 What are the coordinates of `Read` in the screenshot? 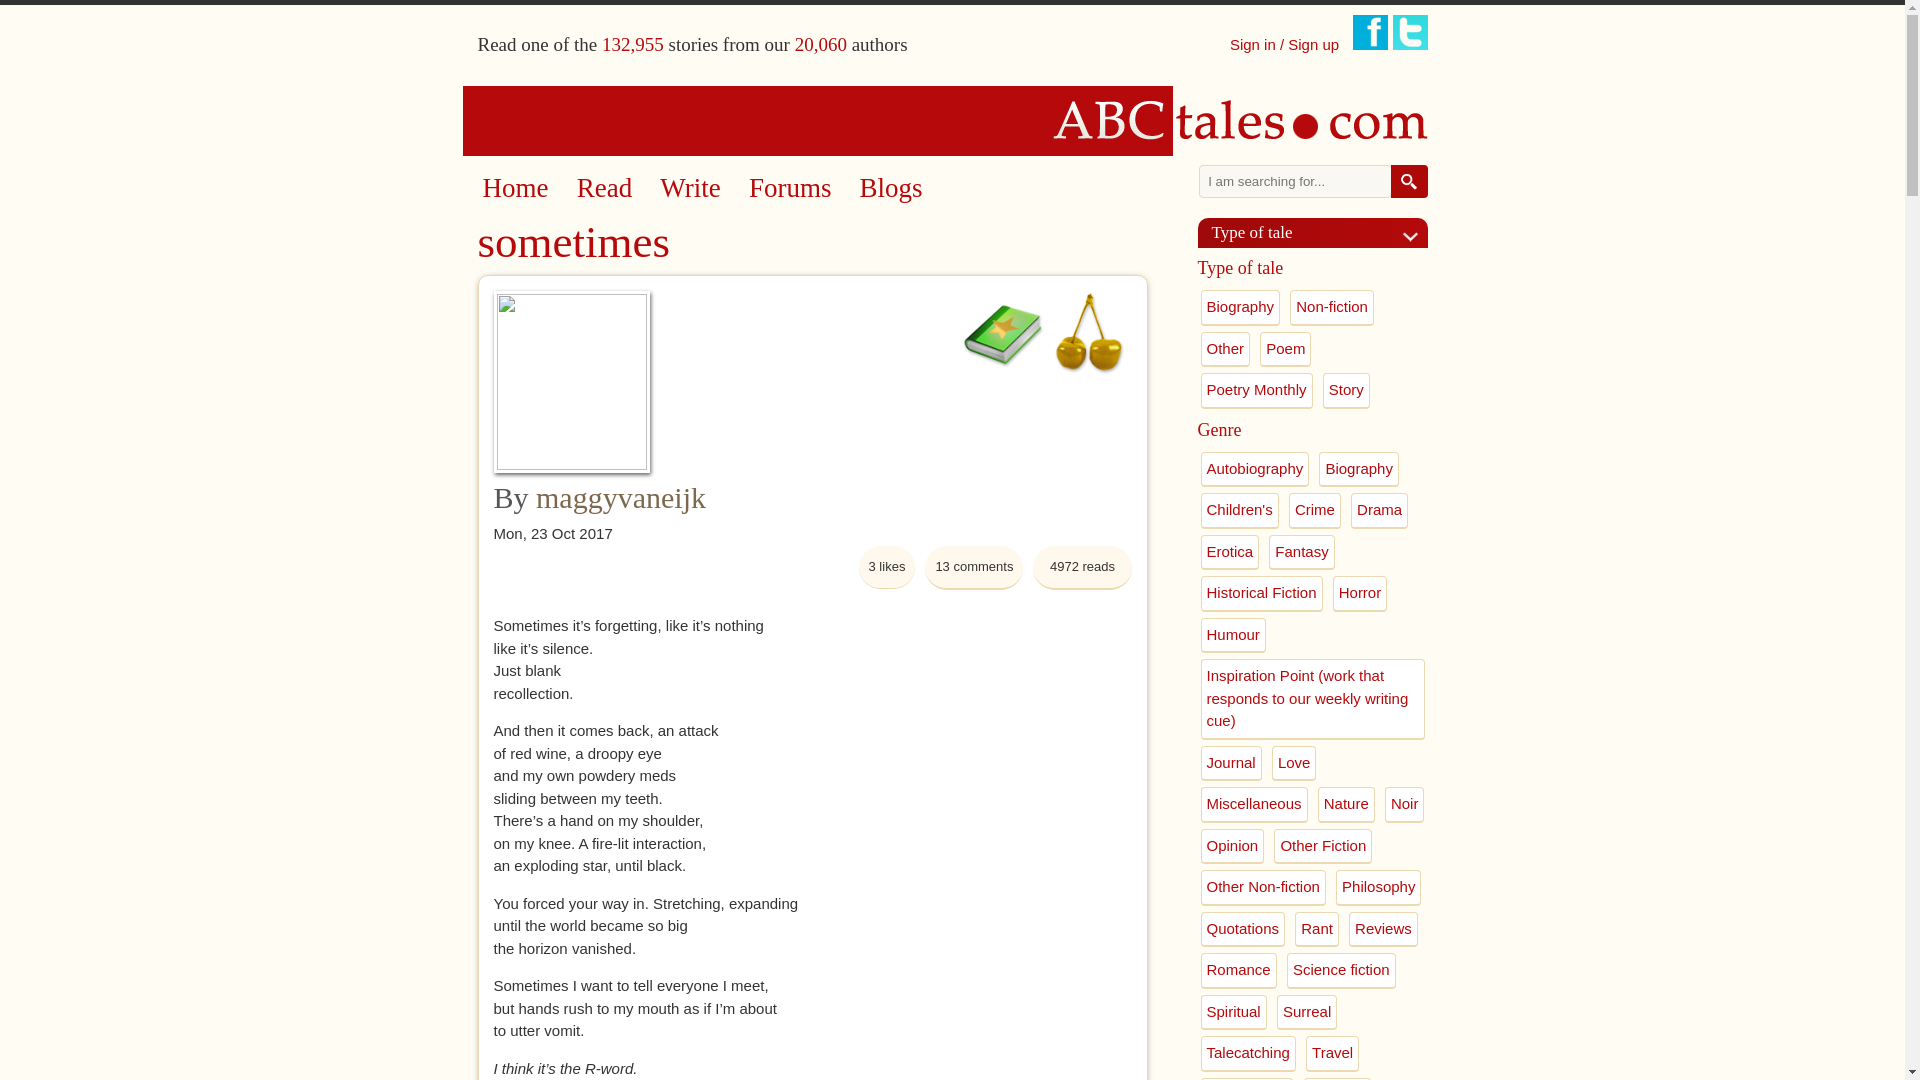 It's located at (604, 188).